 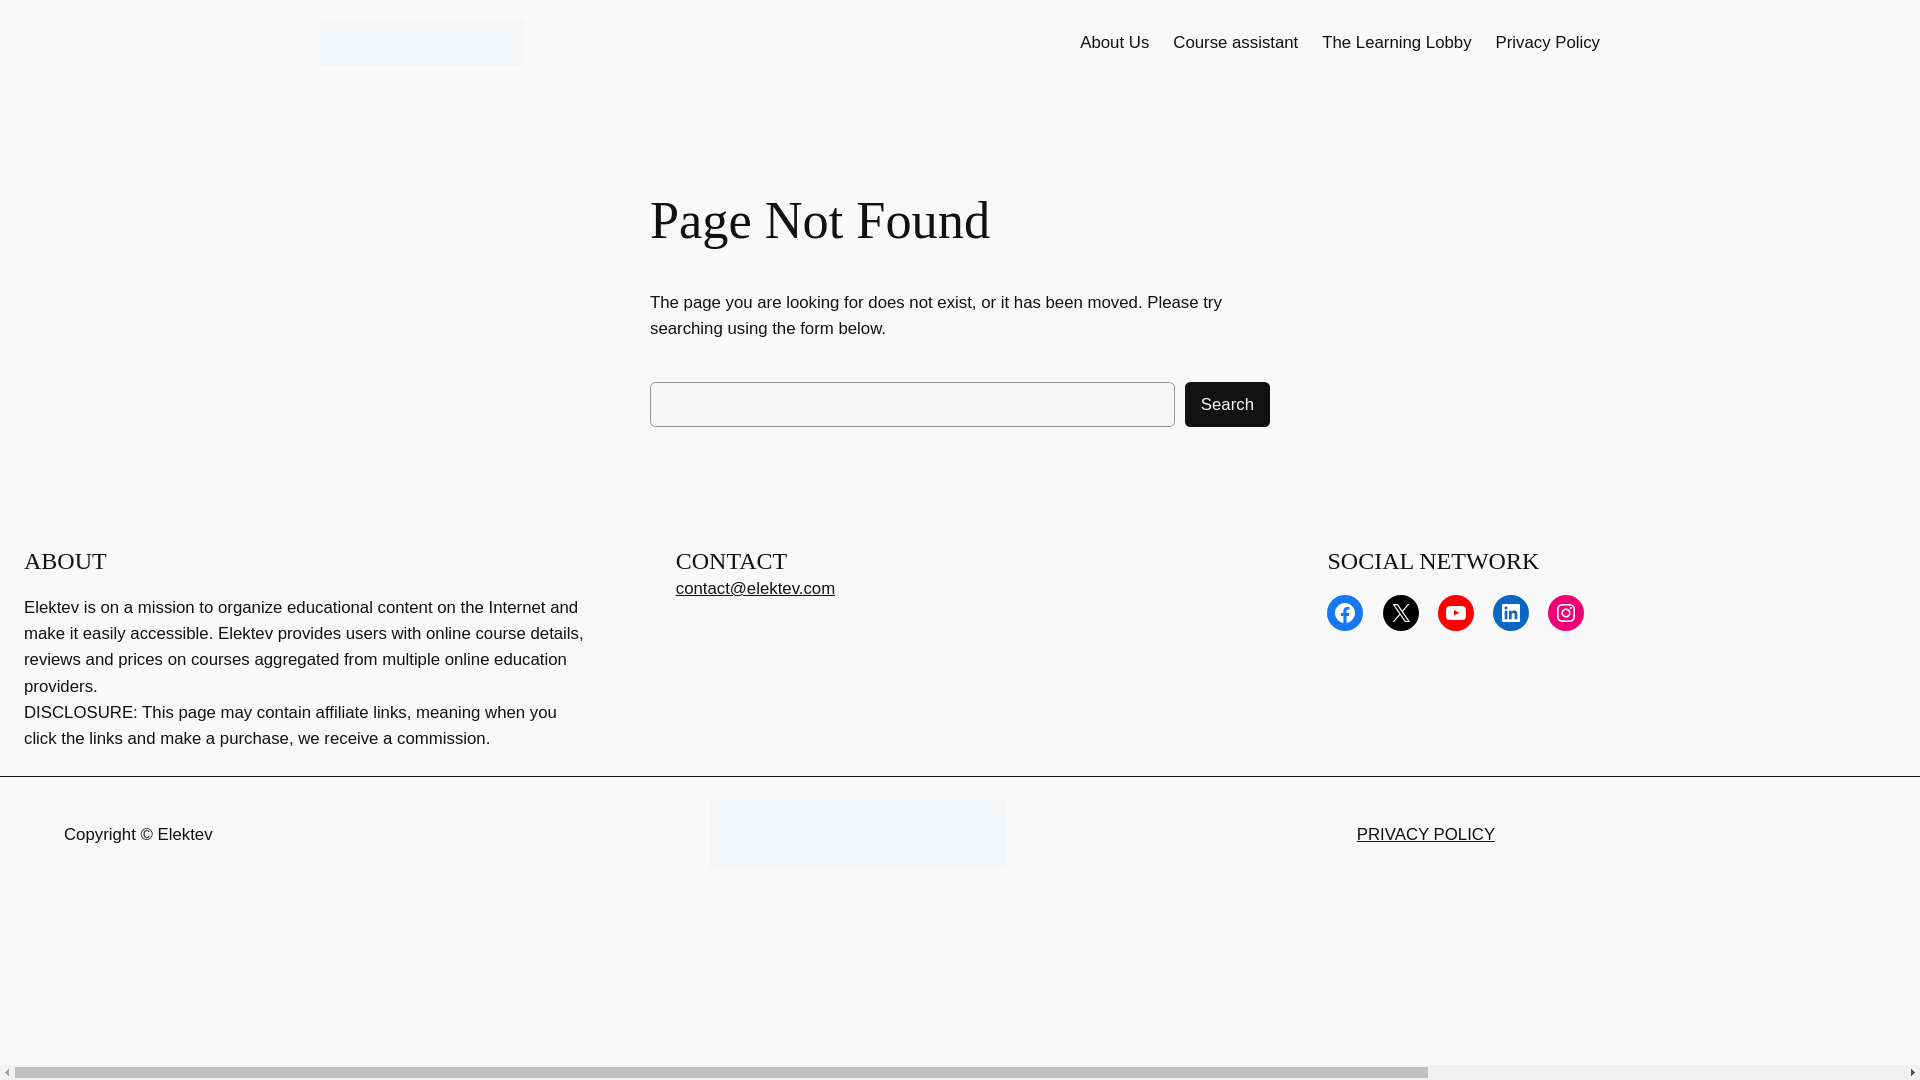 I want to click on Course assistant, so click(x=1235, y=43).